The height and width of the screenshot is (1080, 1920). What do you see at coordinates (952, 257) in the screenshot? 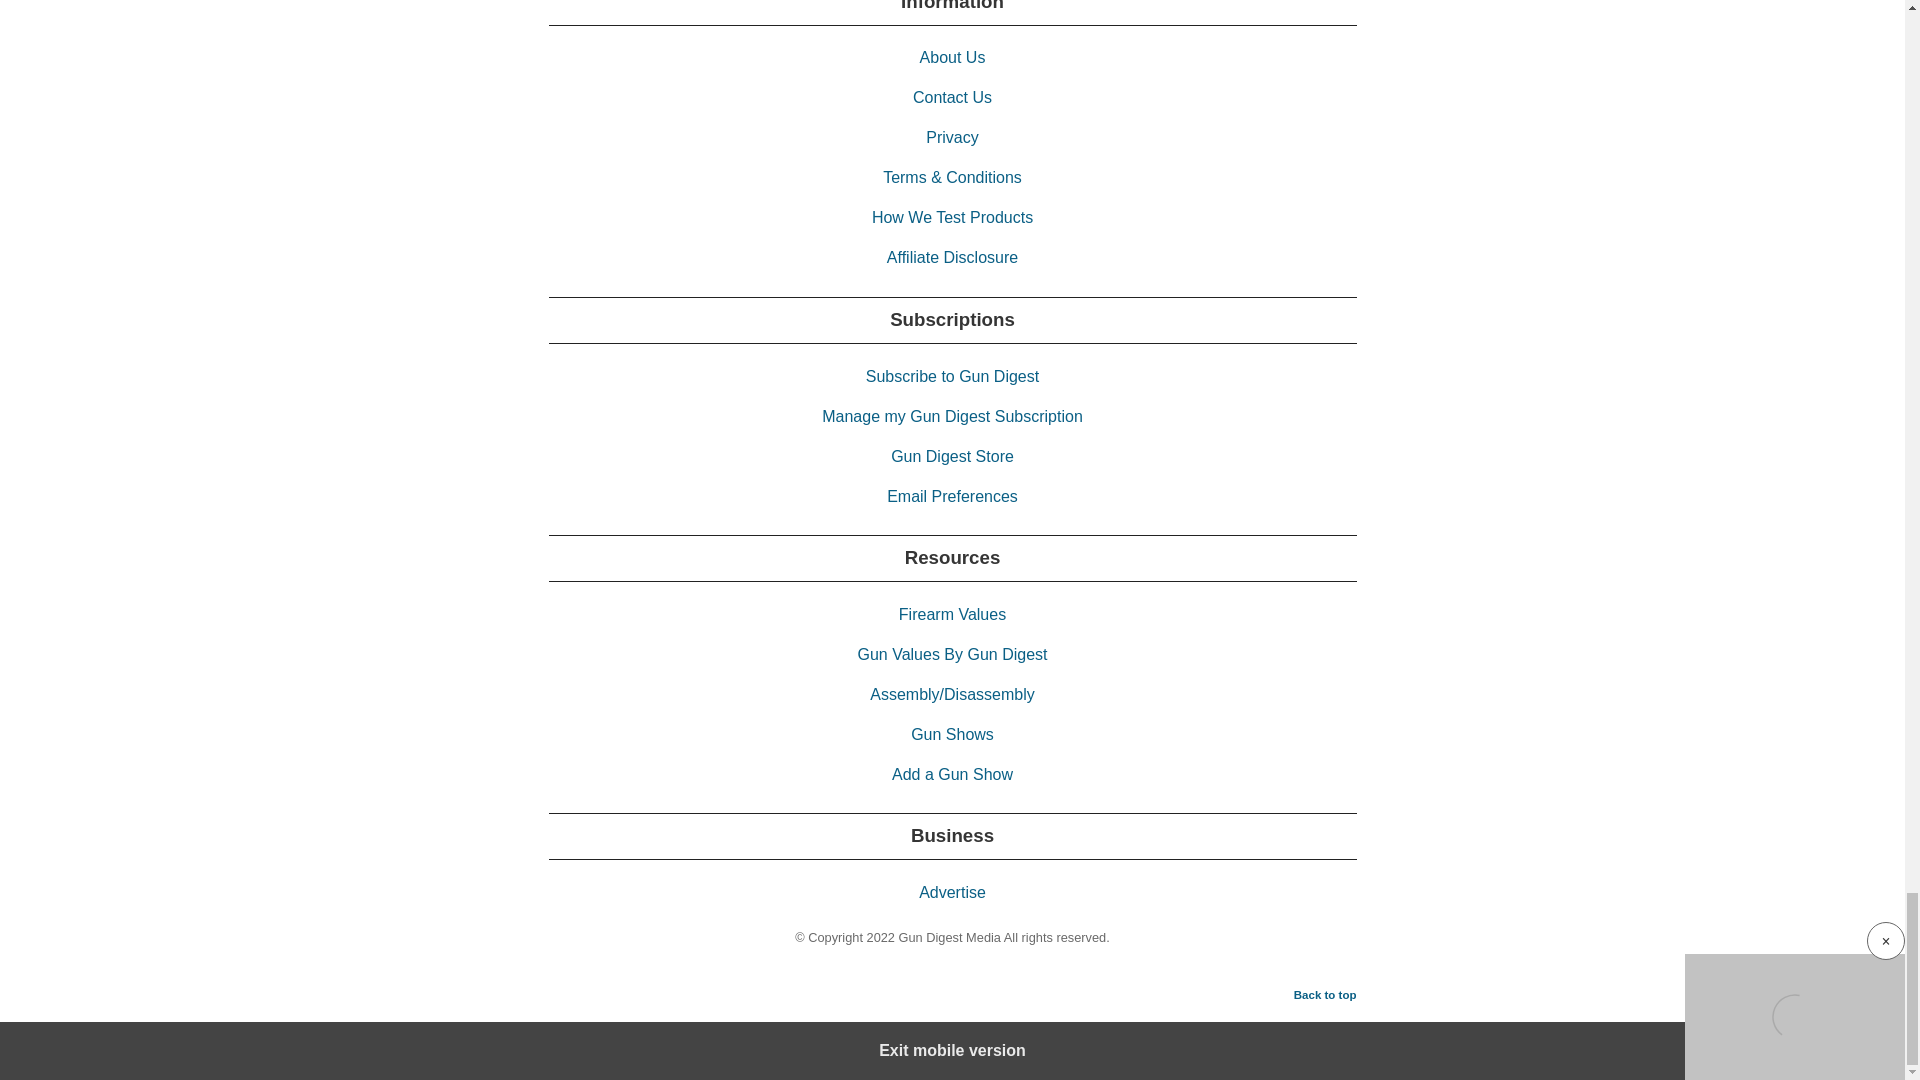
I see `Affiliate Disclosure` at bounding box center [952, 257].